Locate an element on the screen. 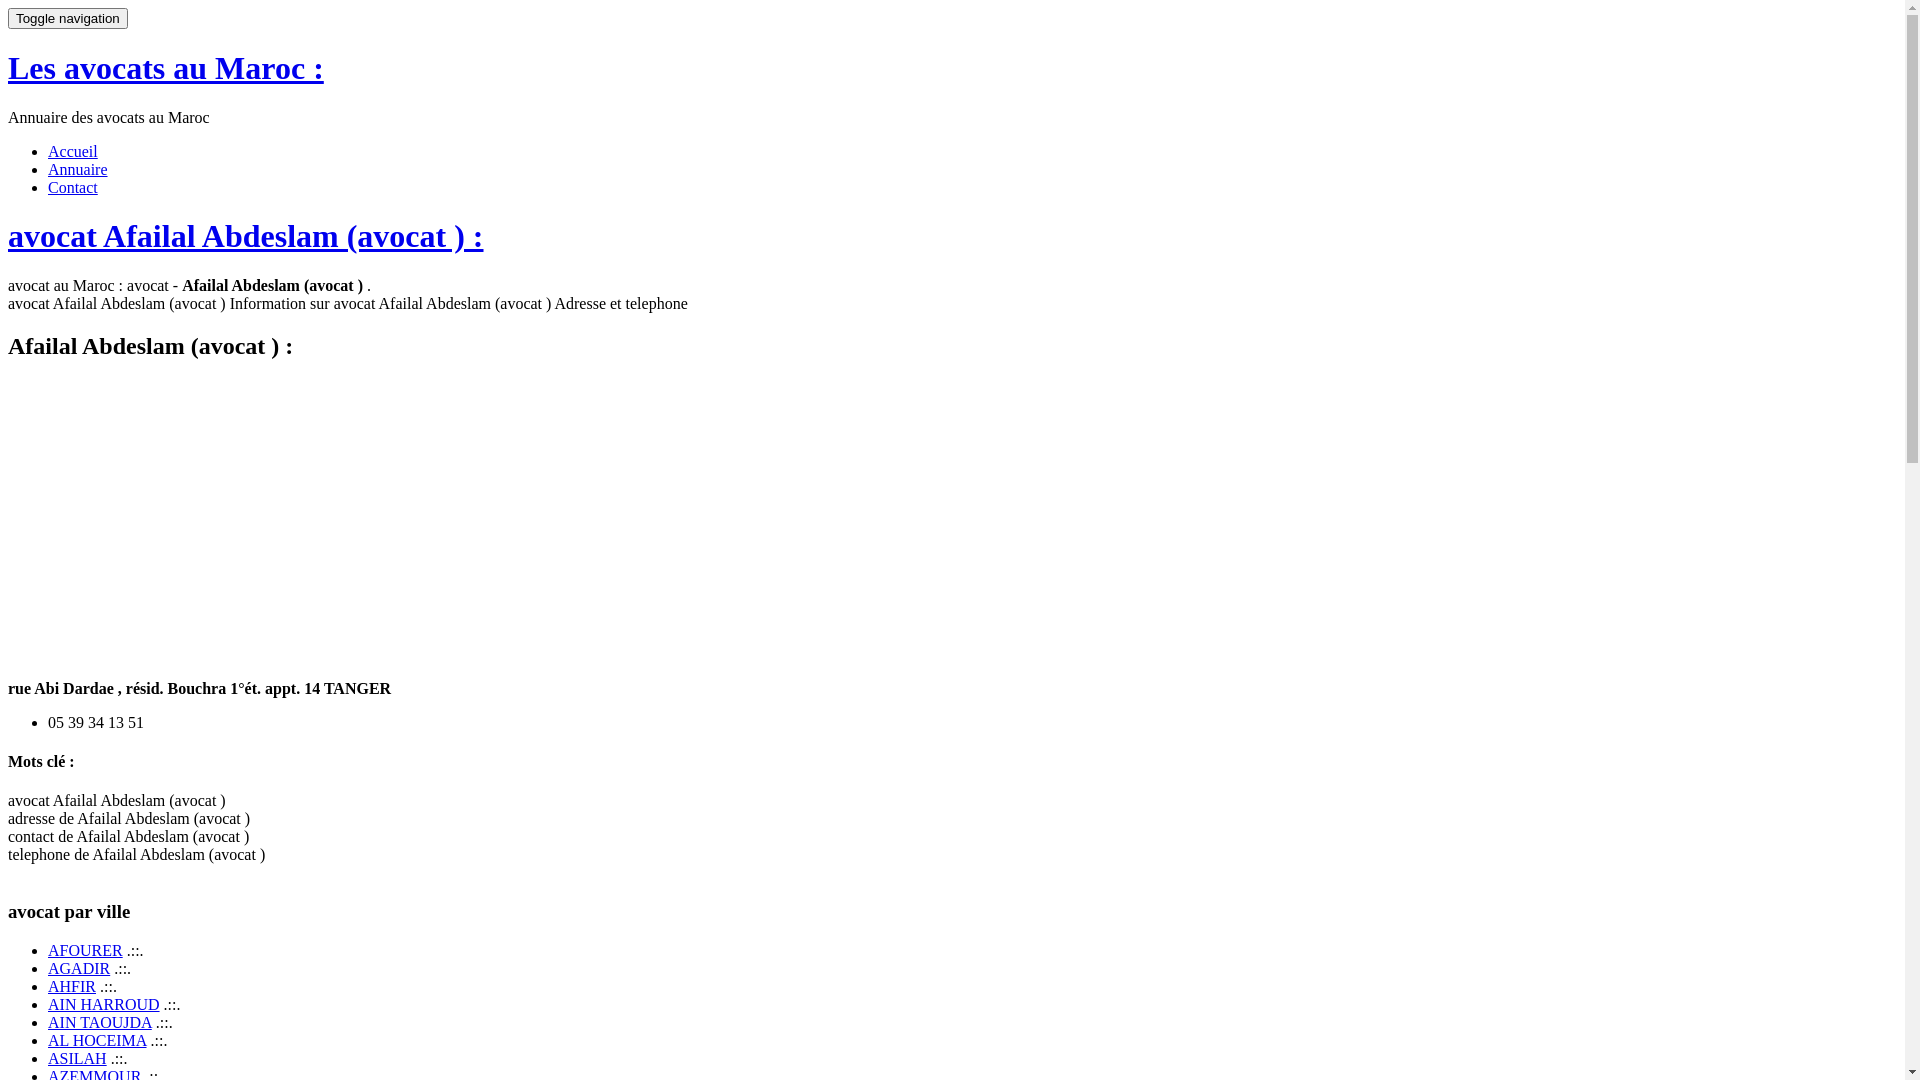 The image size is (1920, 1080). Advertisement is located at coordinates (176, 520).